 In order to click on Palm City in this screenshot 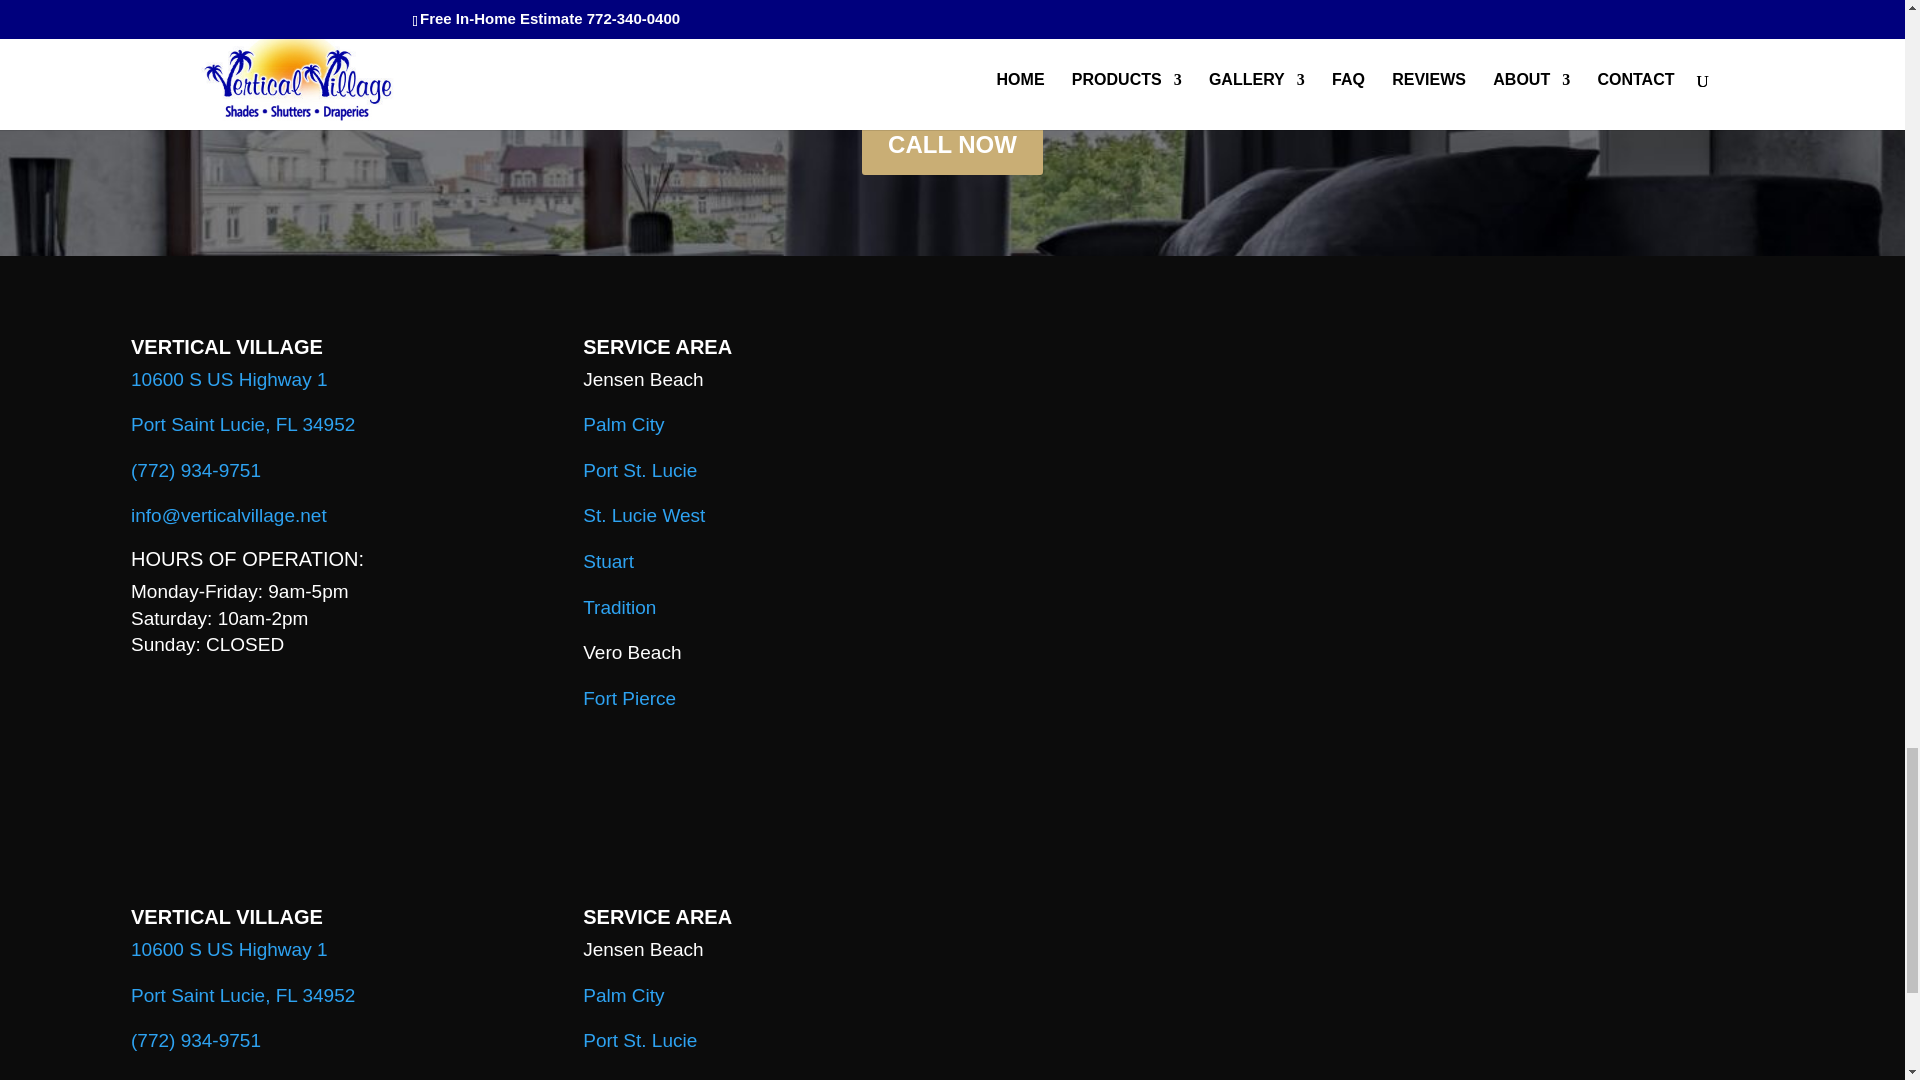, I will do `click(624, 424)`.